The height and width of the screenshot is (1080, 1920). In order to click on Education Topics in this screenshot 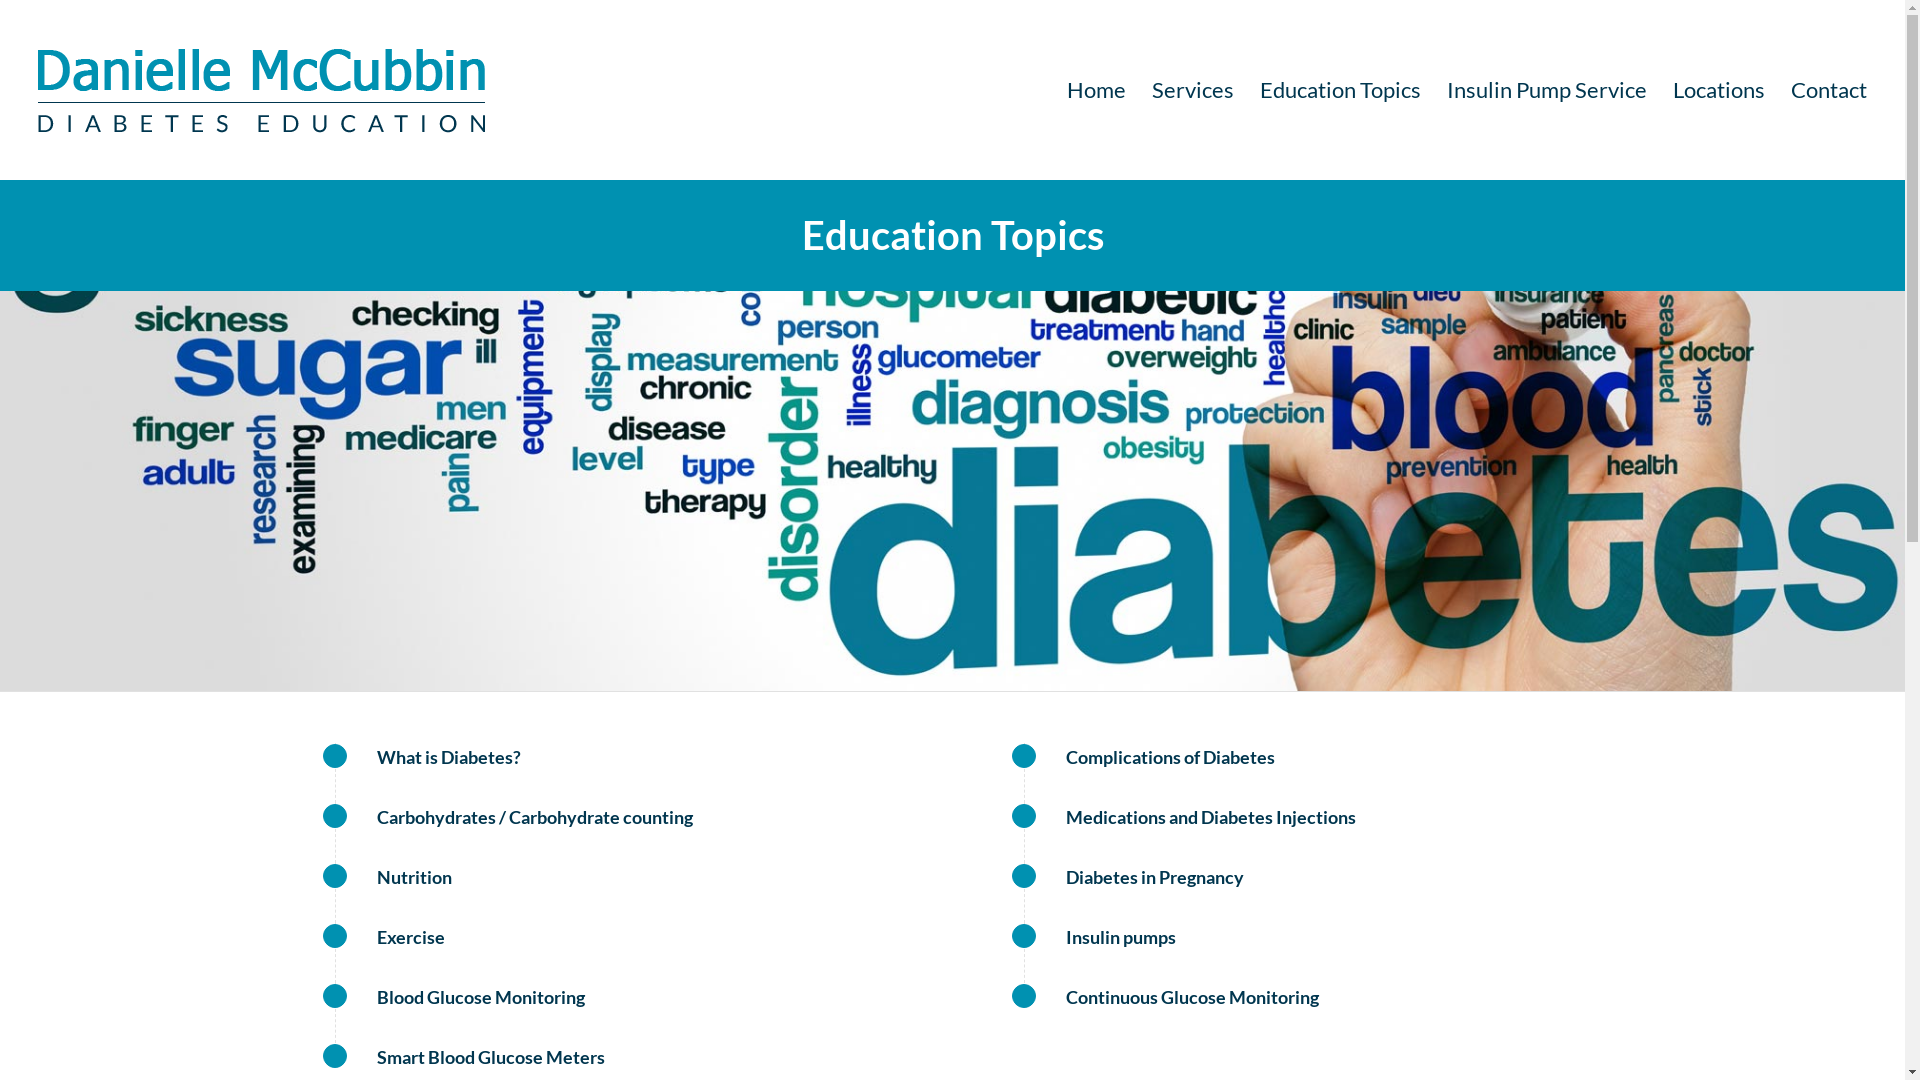, I will do `click(1340, 90)`.